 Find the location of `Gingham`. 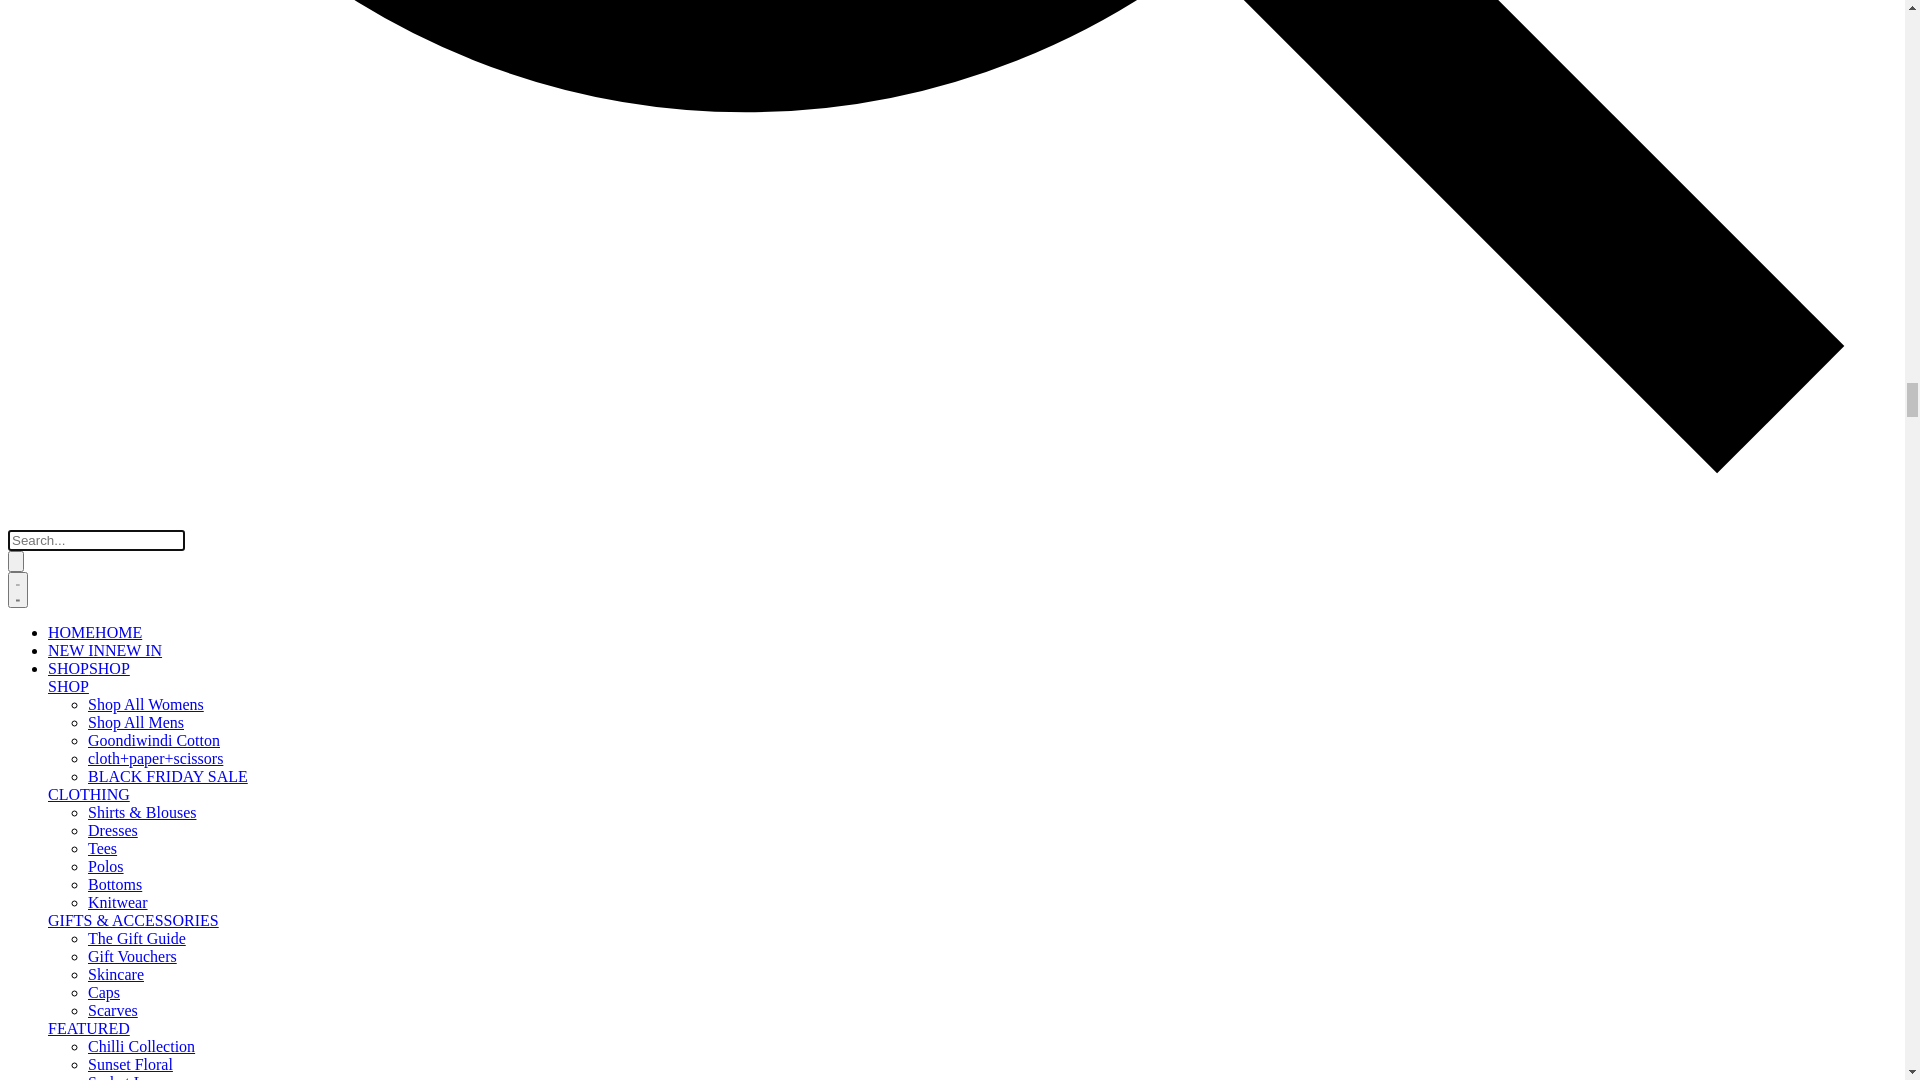

Gingham is located at coordinates (78, 786).